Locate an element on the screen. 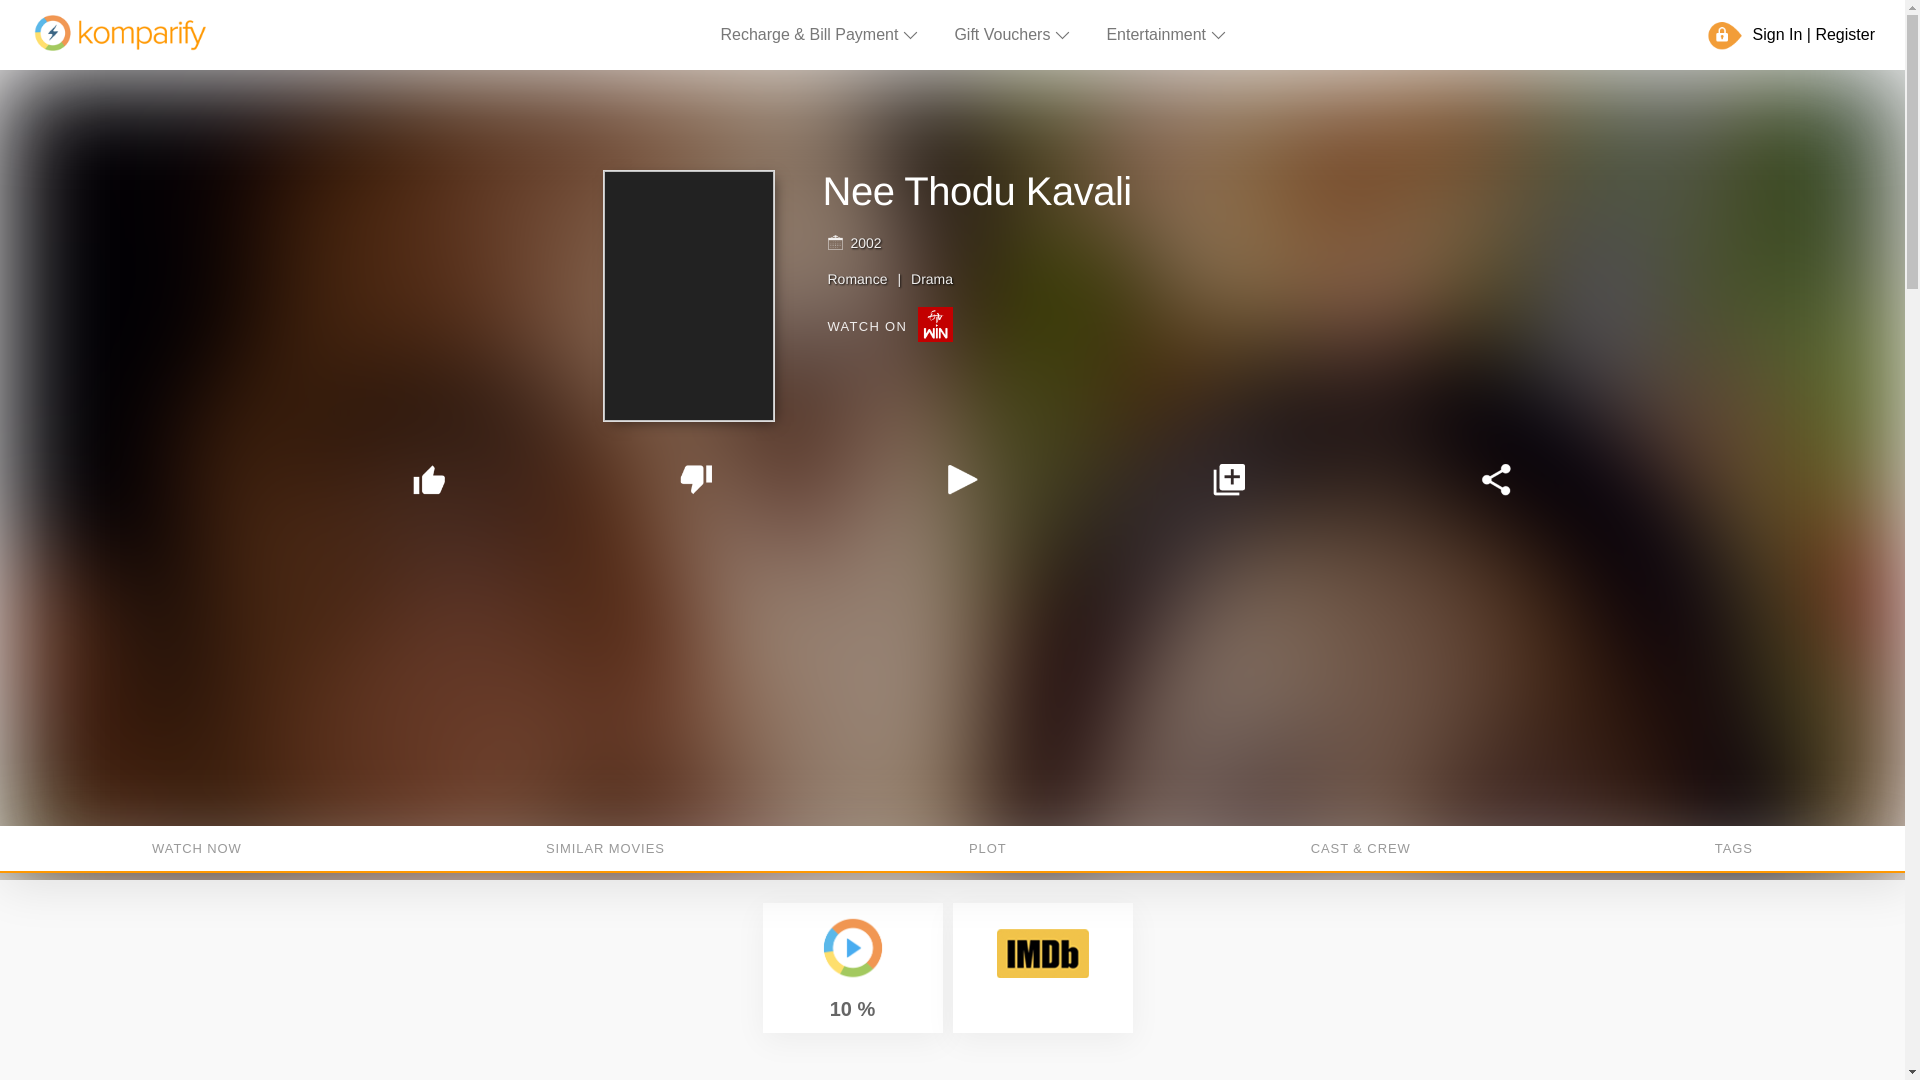  Register is located at coordinates (1844, 34).